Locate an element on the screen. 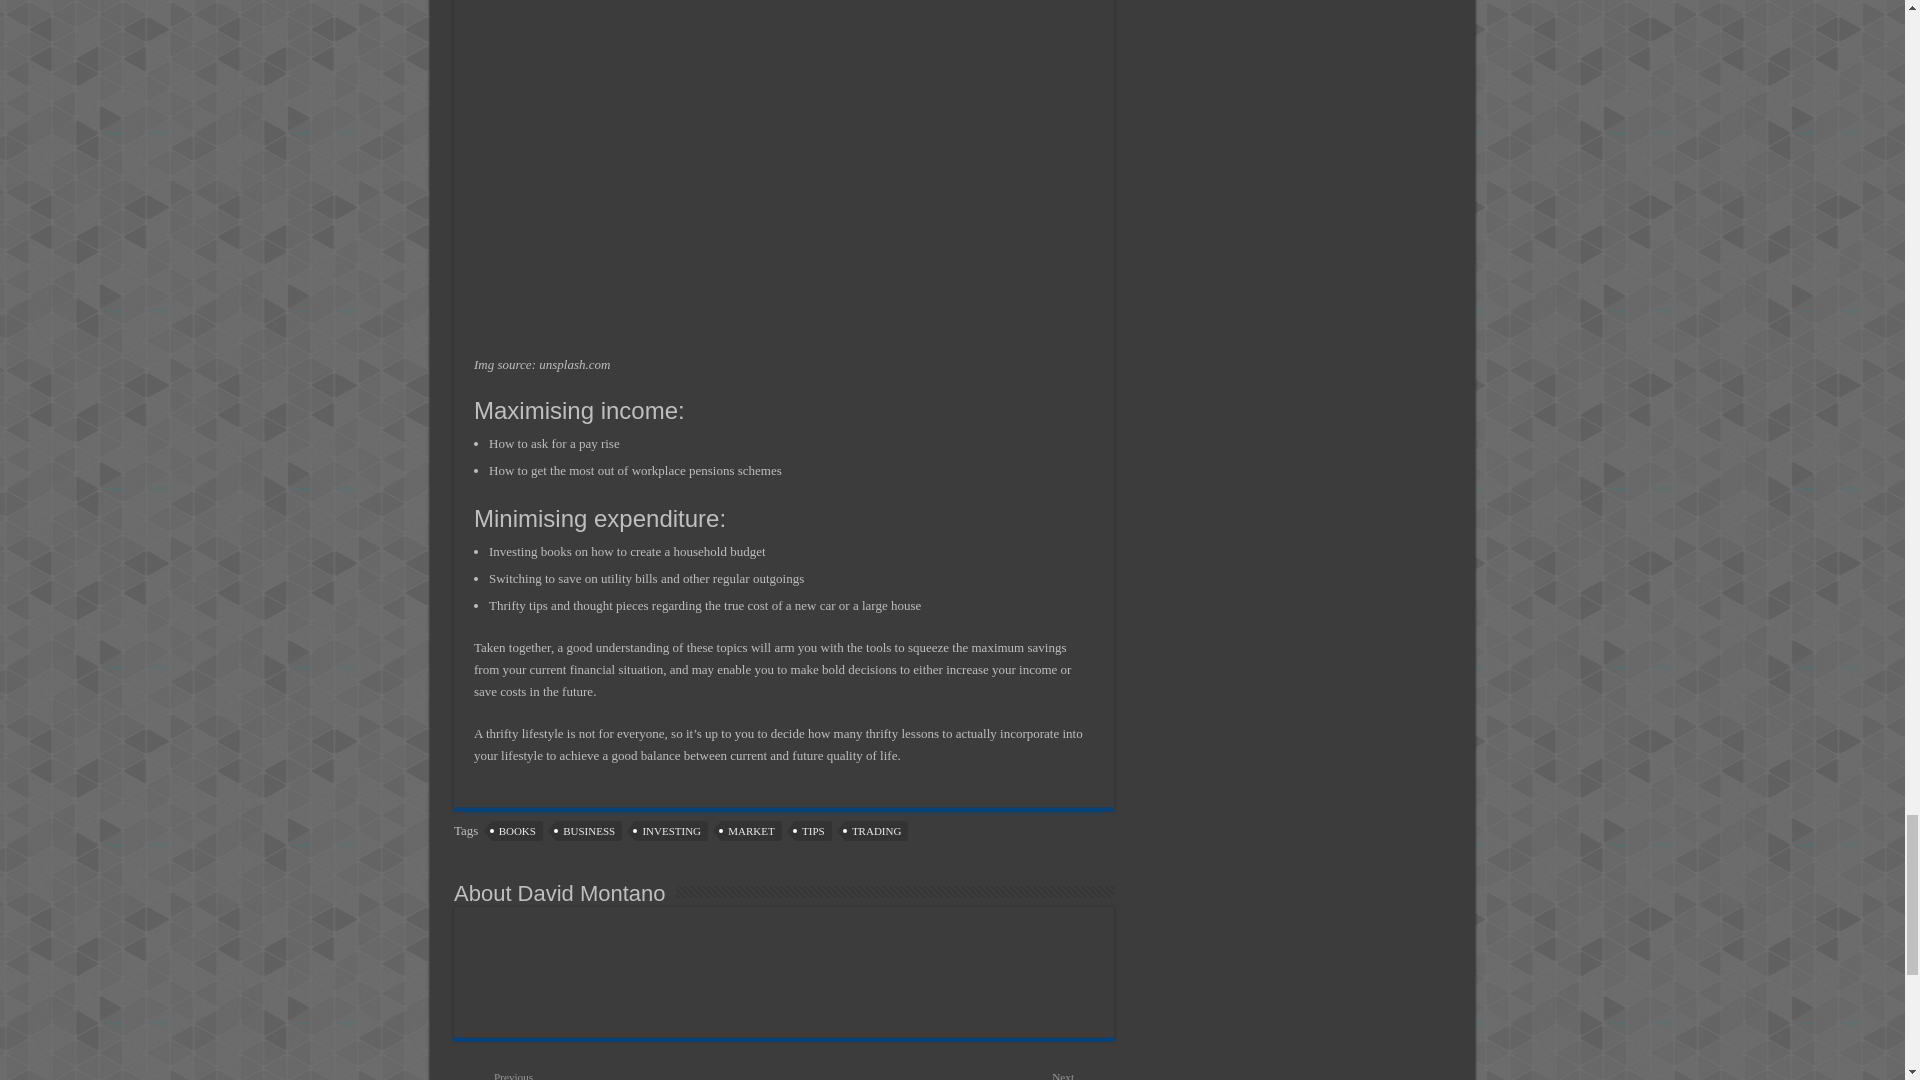 This screenshot has height=1080, width=1920. MARKET is located at coordinates (751, 830).